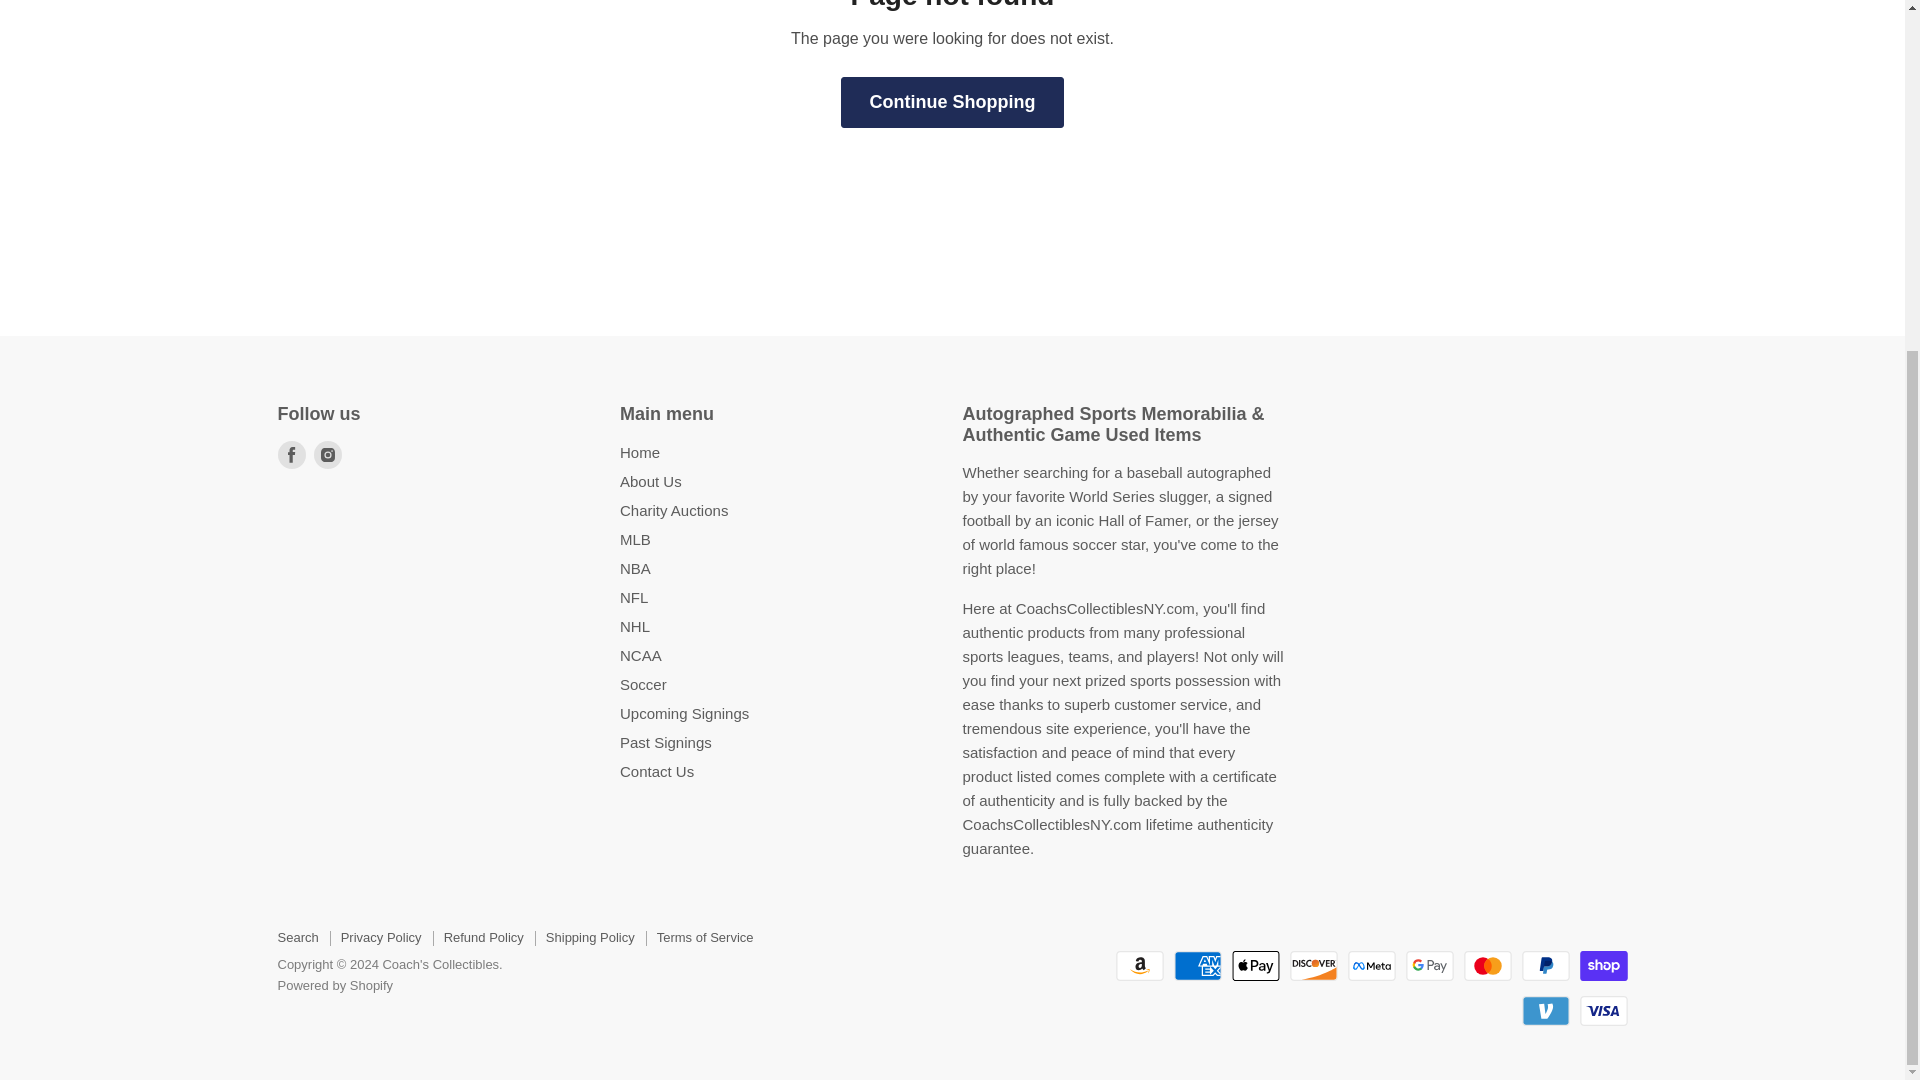  Describe the element at coordinates (1314, 966) in the screenshot. I see `Discover` at that location.